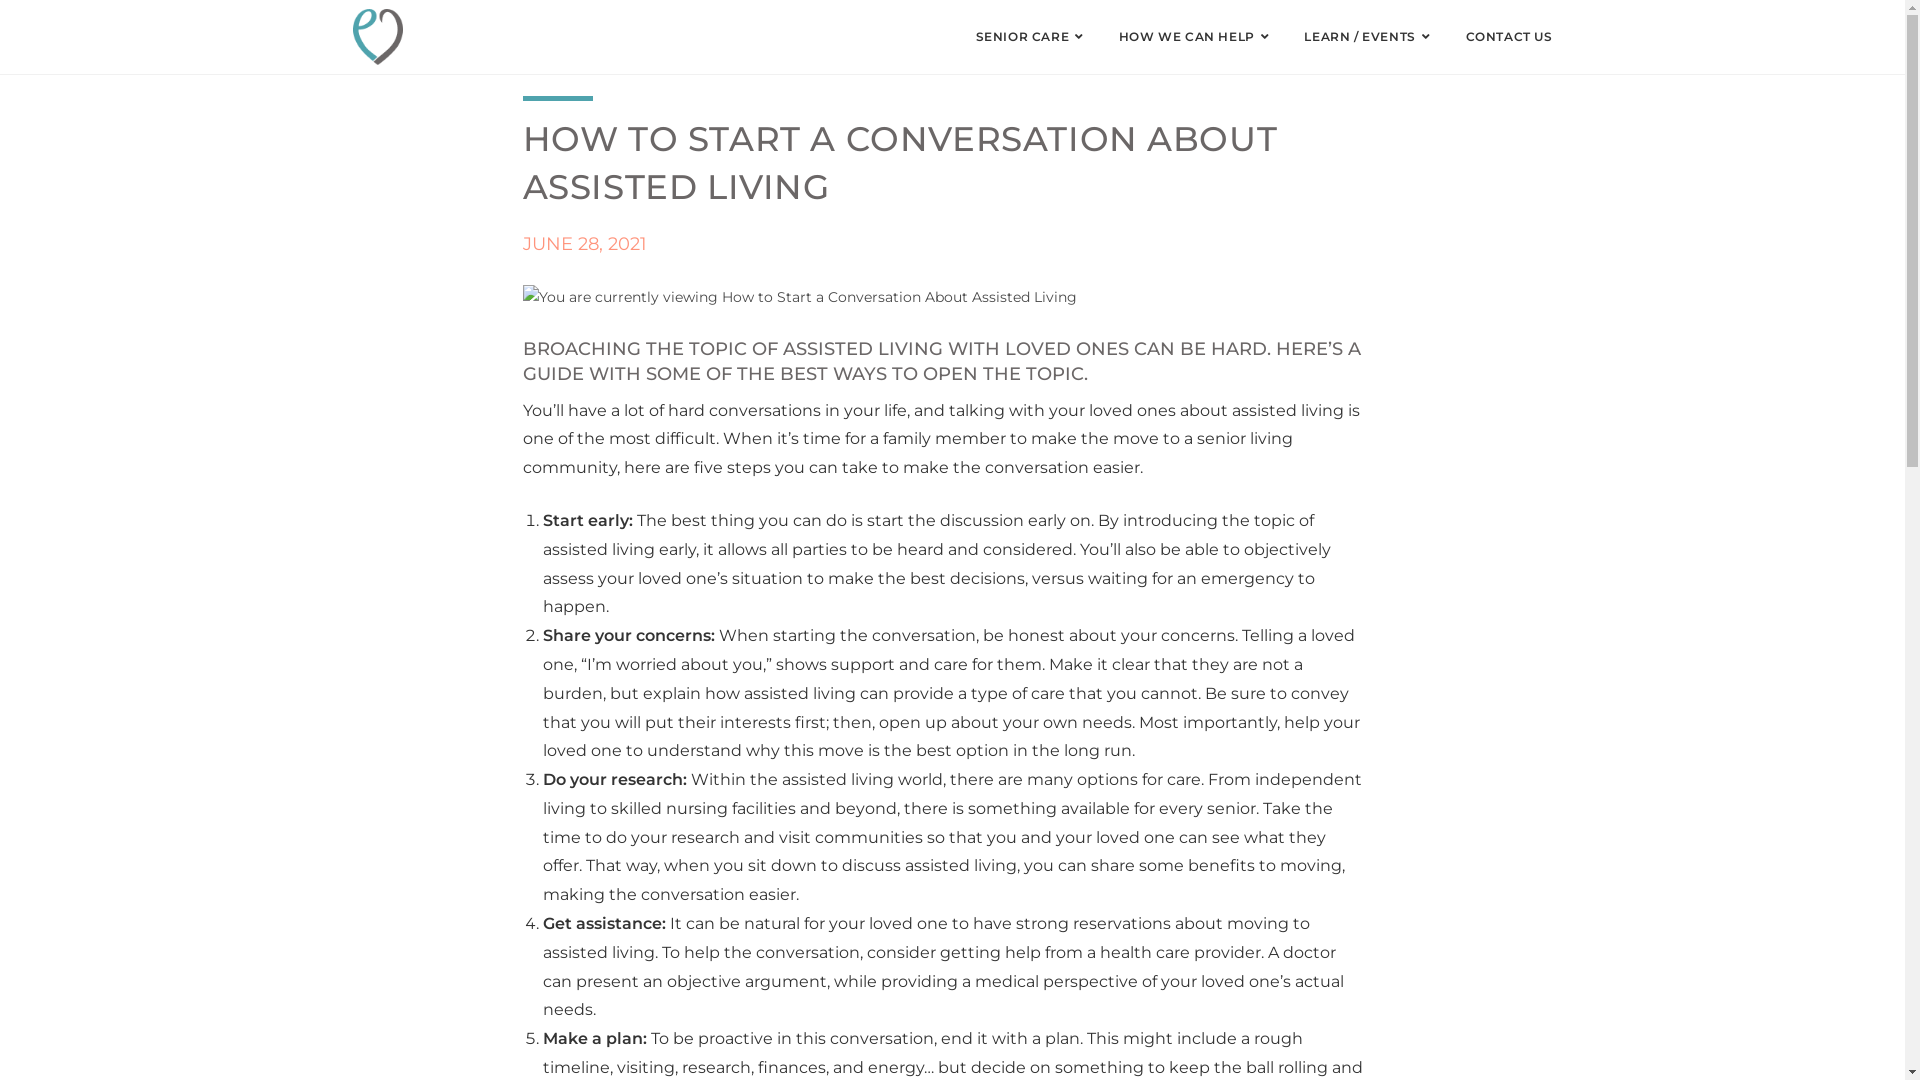 Image resolution: width=1920 pixels, height=1080 pixels. What do you see at coordinates (1197, 37) in the screenshot?
I see `HOW WE CAN HELP` at bounding box center [1197, 37].